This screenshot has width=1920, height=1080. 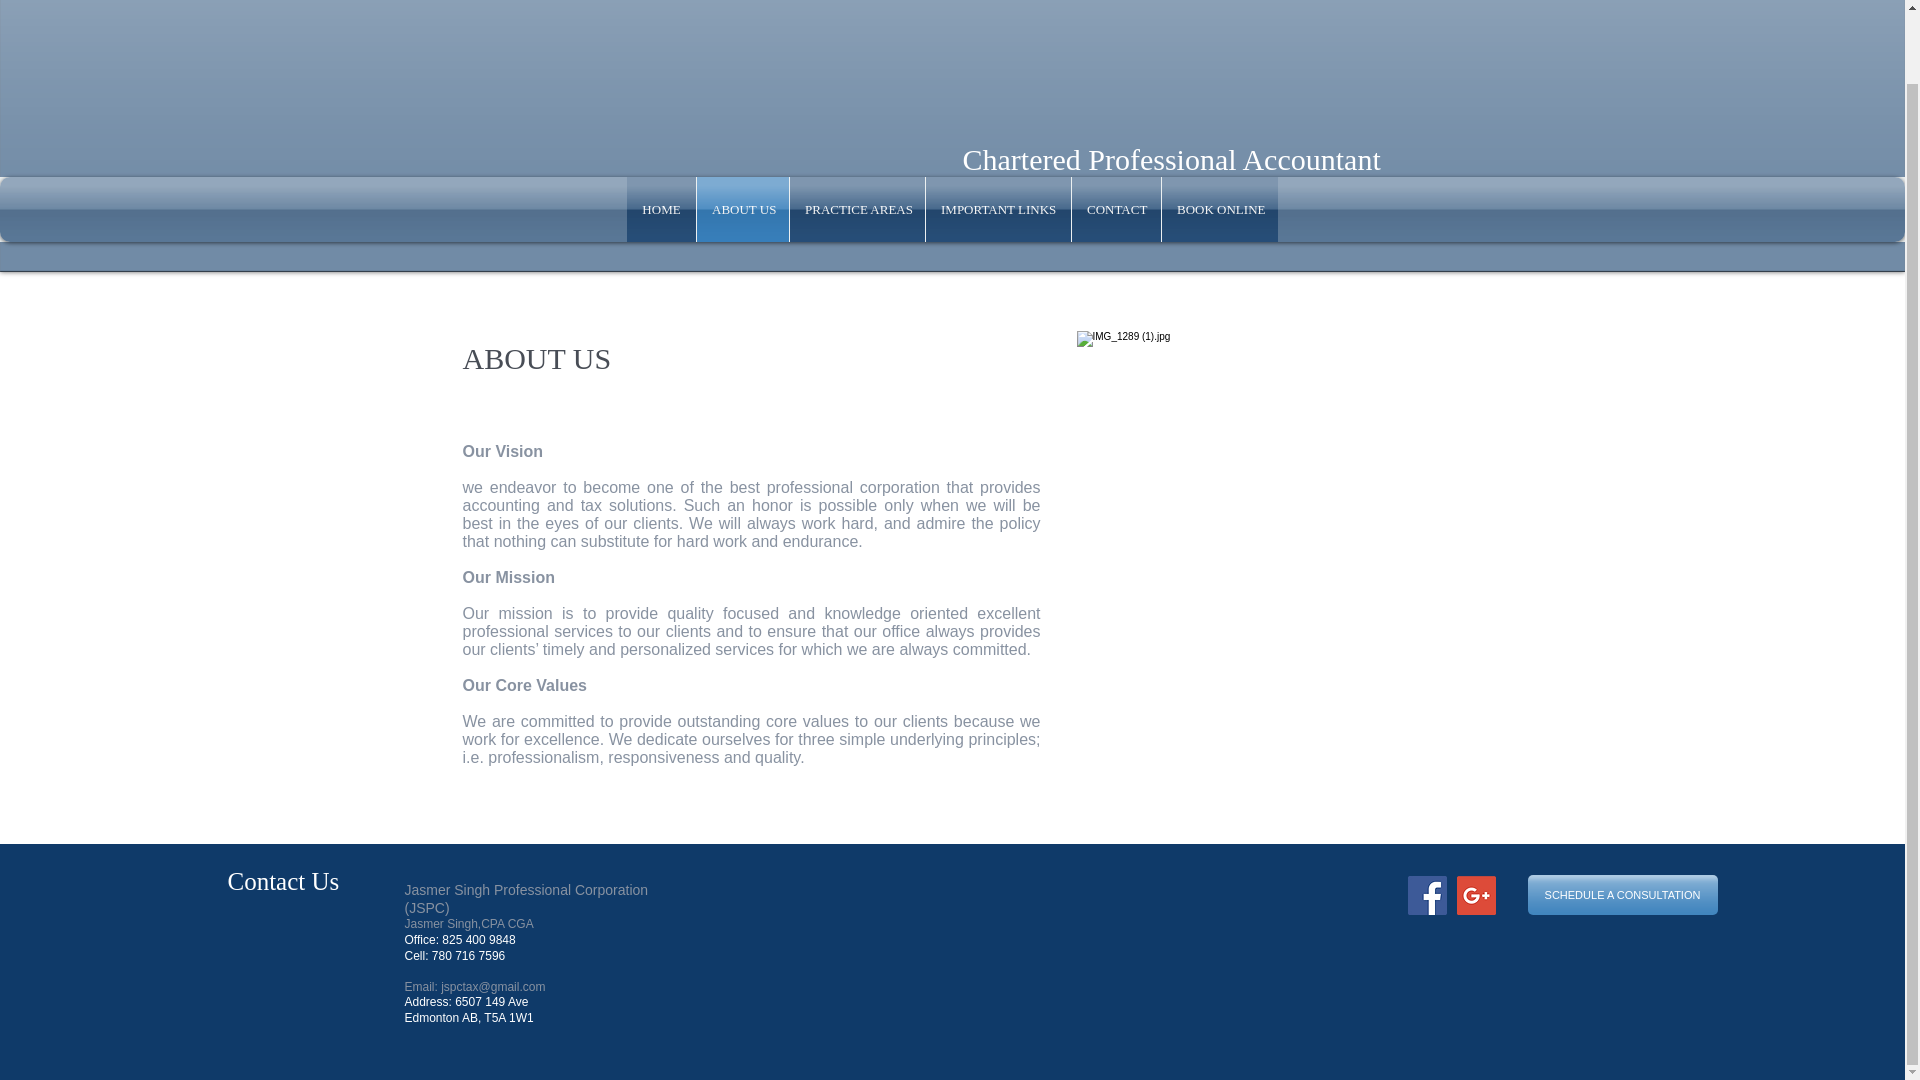 I want to click on PRACTICE AREAS, so click(x=857, y=209).